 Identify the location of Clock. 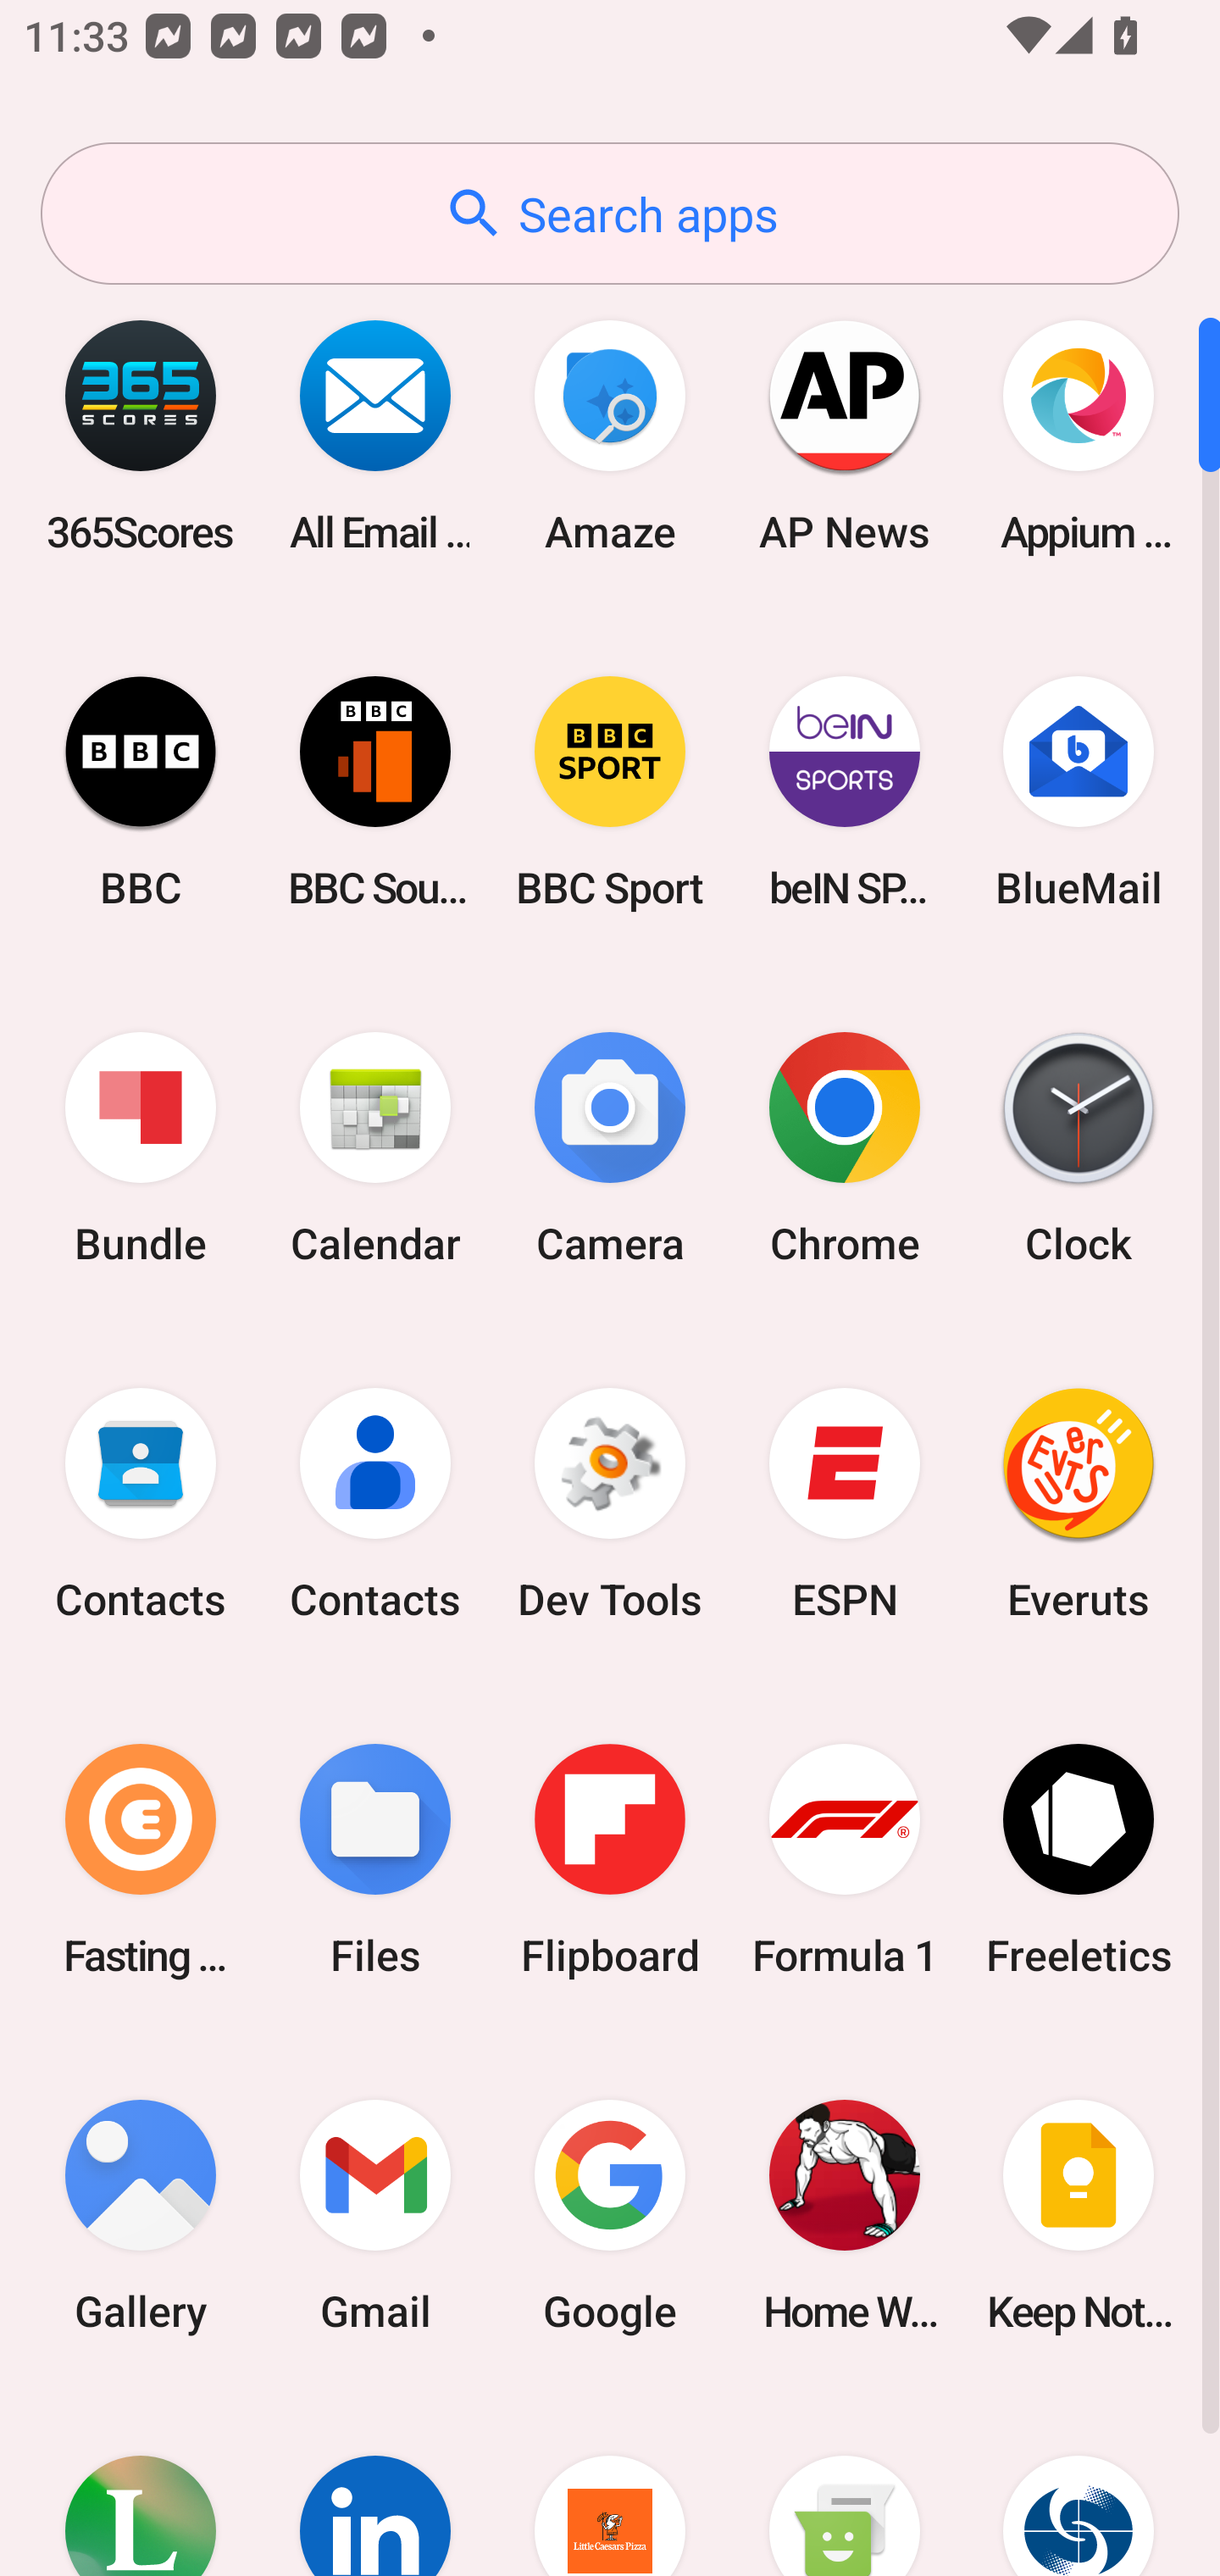
(1079, 1149).